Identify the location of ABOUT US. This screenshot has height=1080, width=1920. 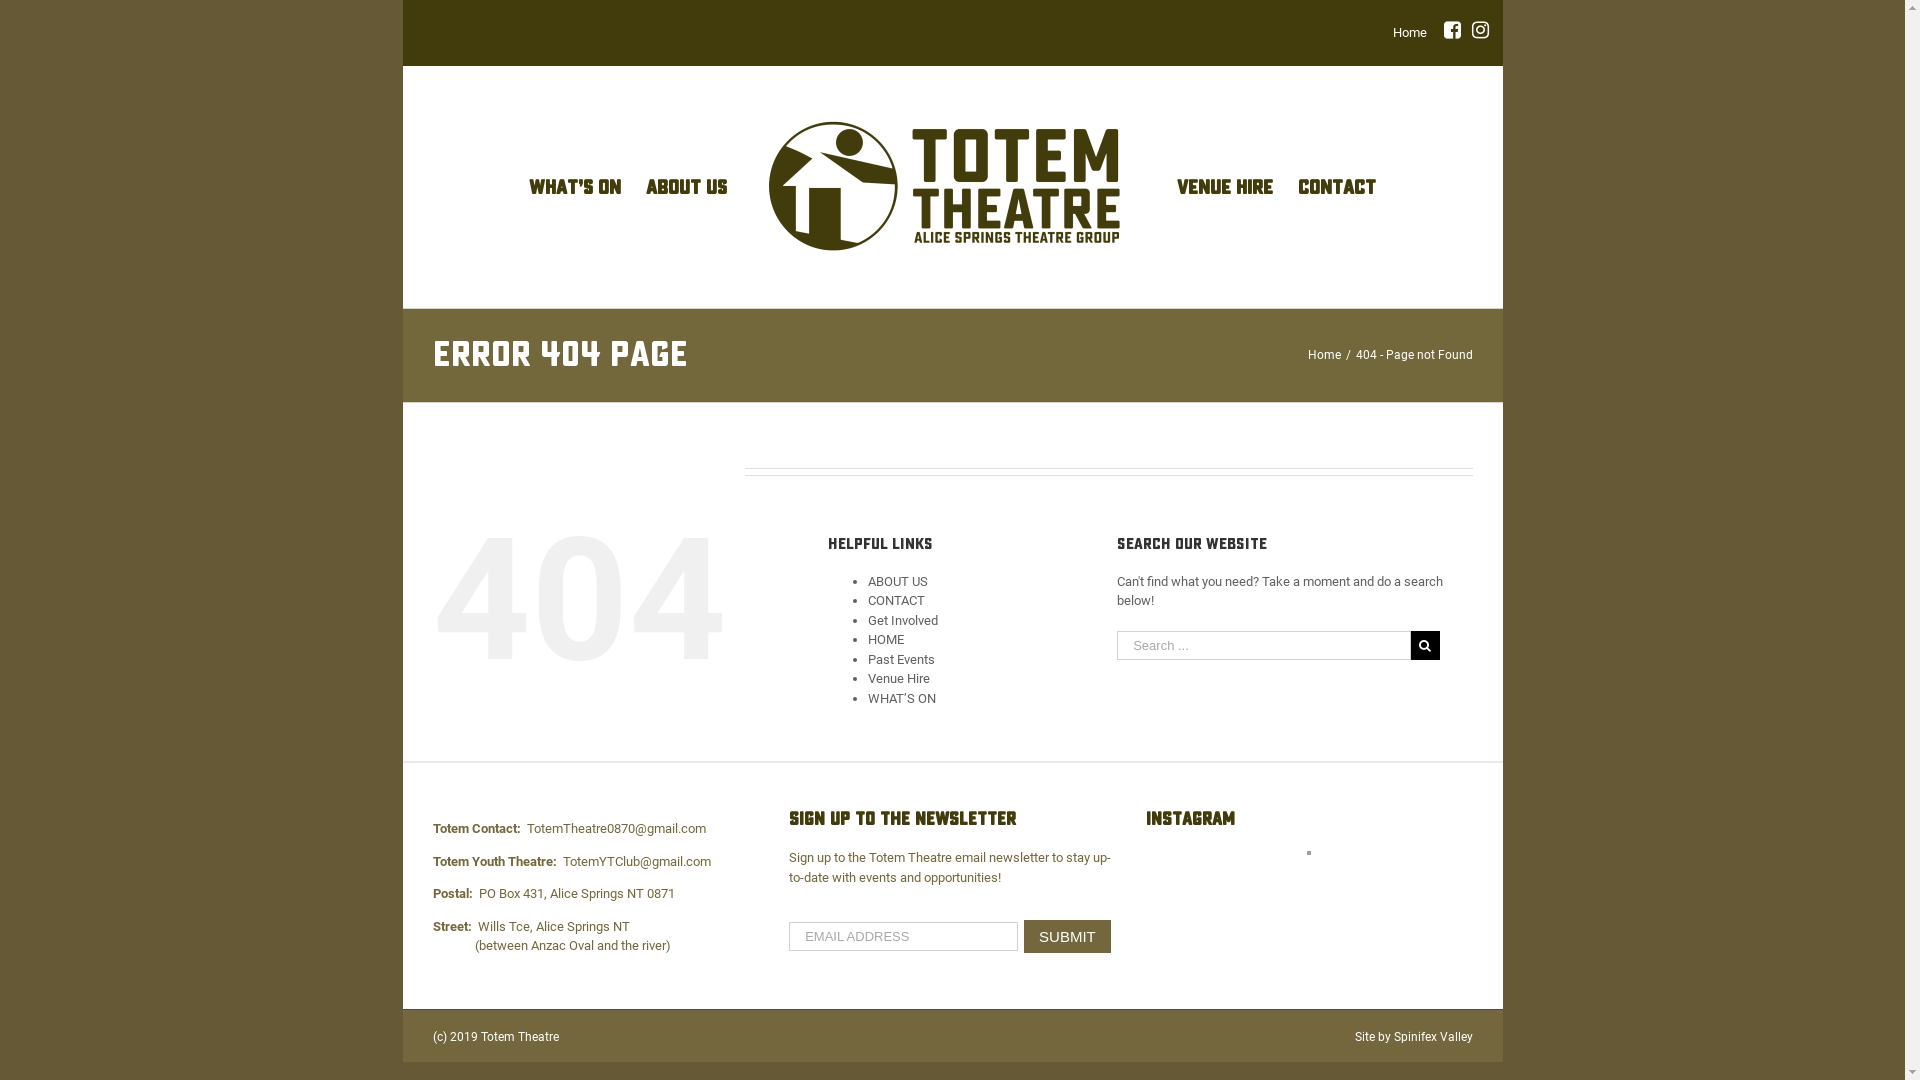
(686, 186).